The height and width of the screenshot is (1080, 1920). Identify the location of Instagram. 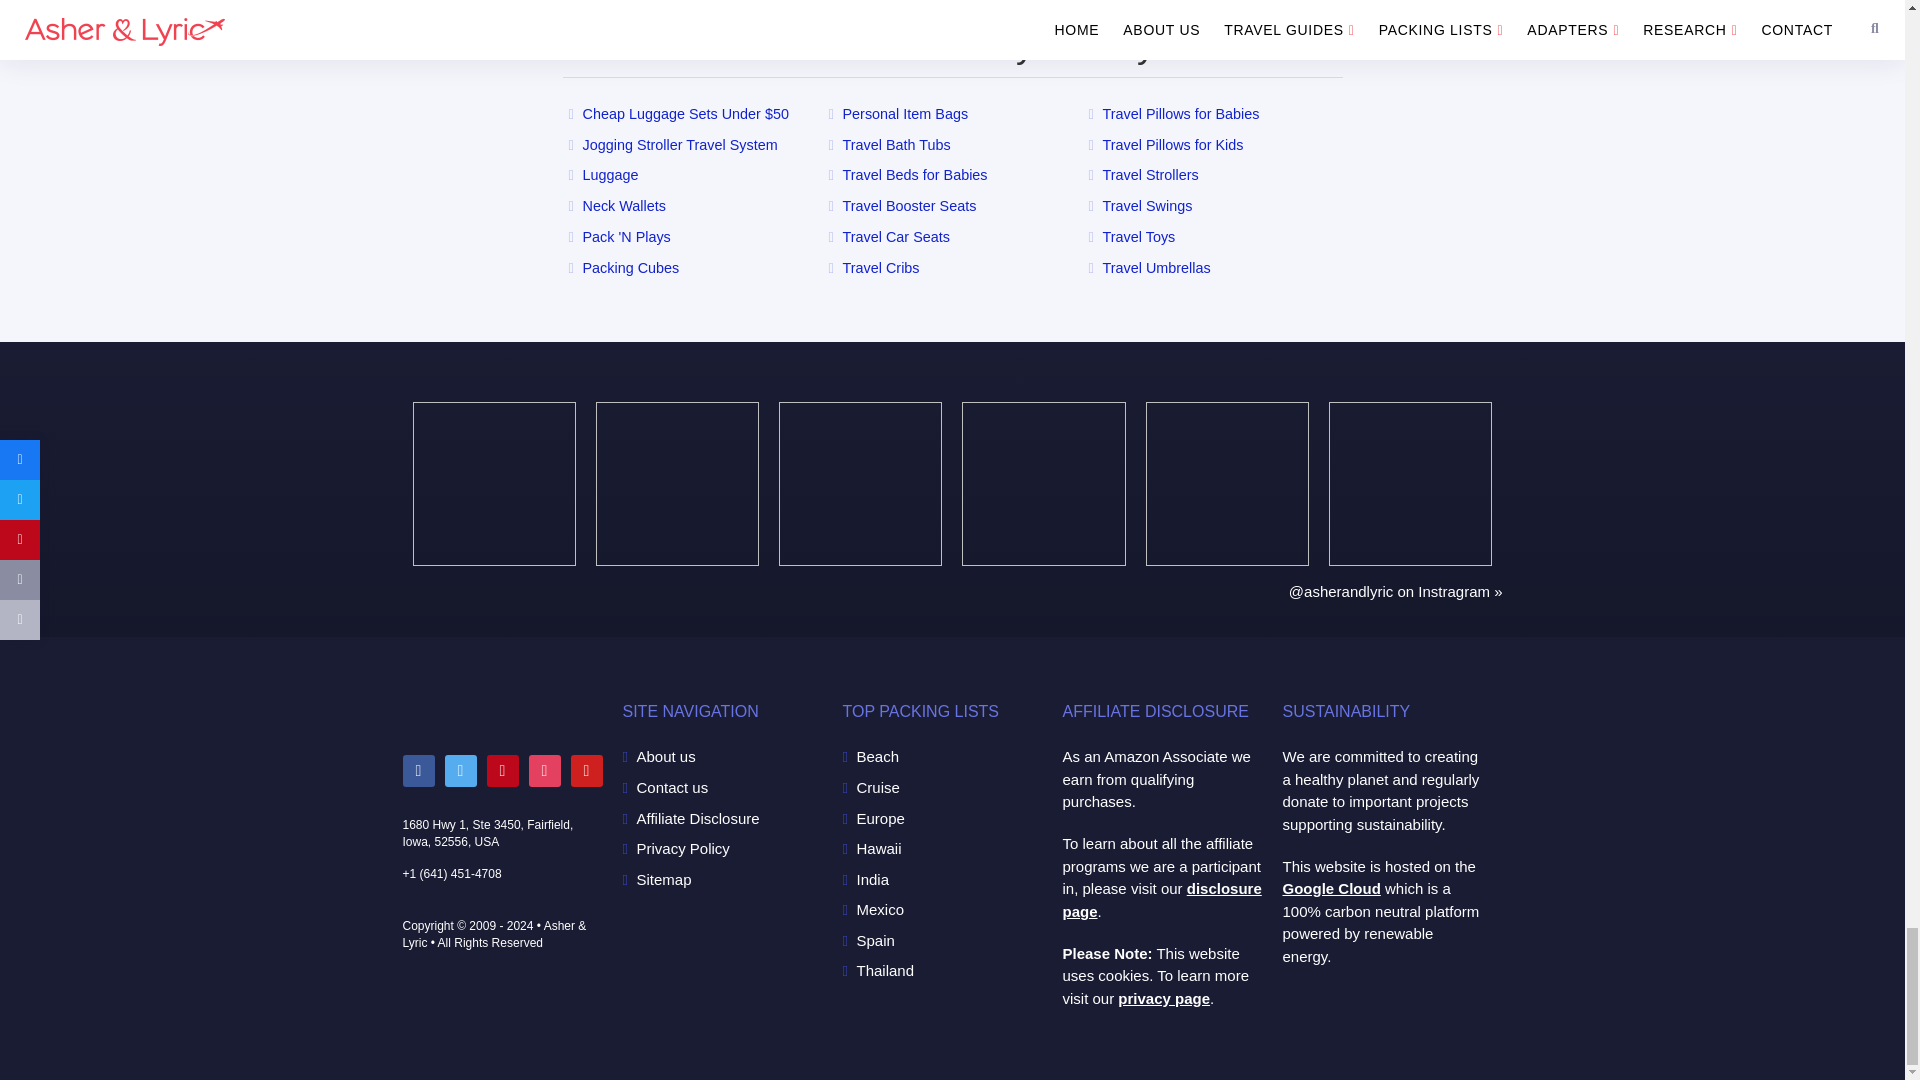
(544, 770).